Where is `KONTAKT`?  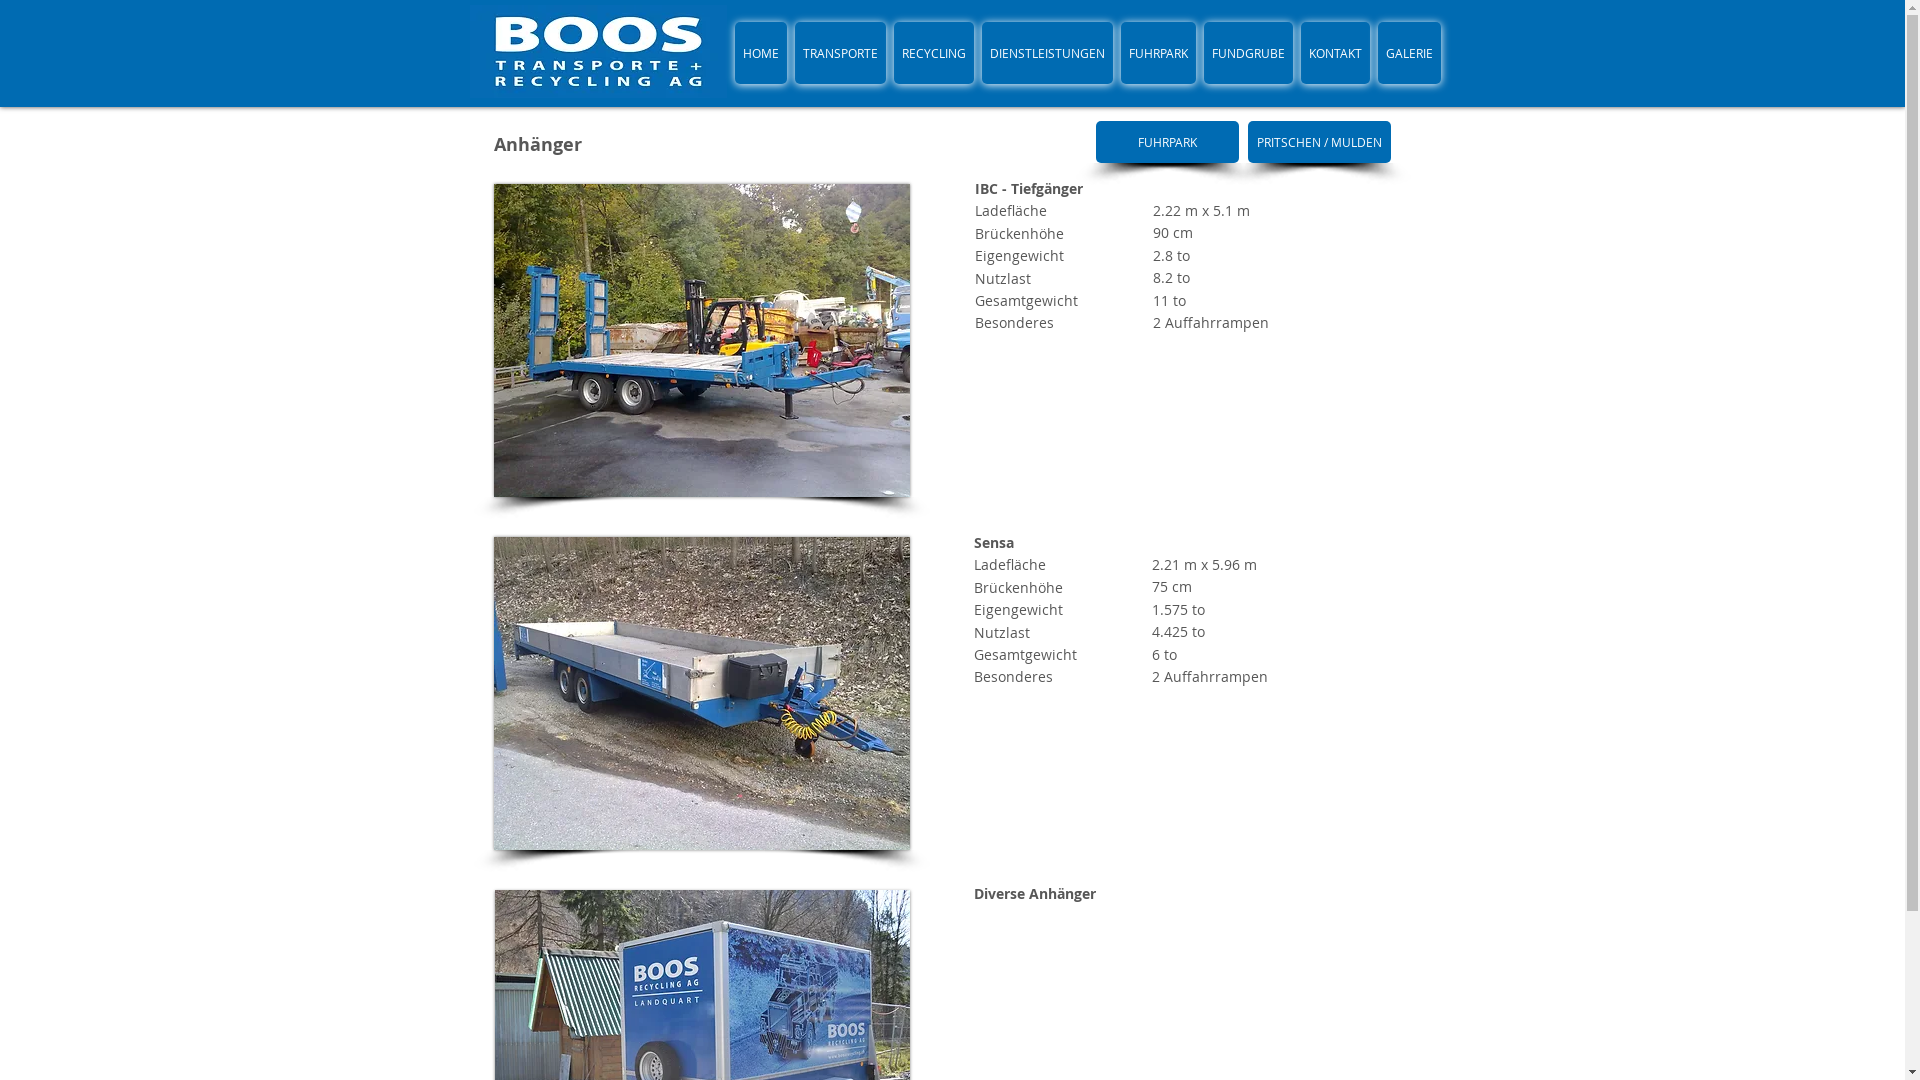
KONTAKT is located at coordinates (1334, 53).